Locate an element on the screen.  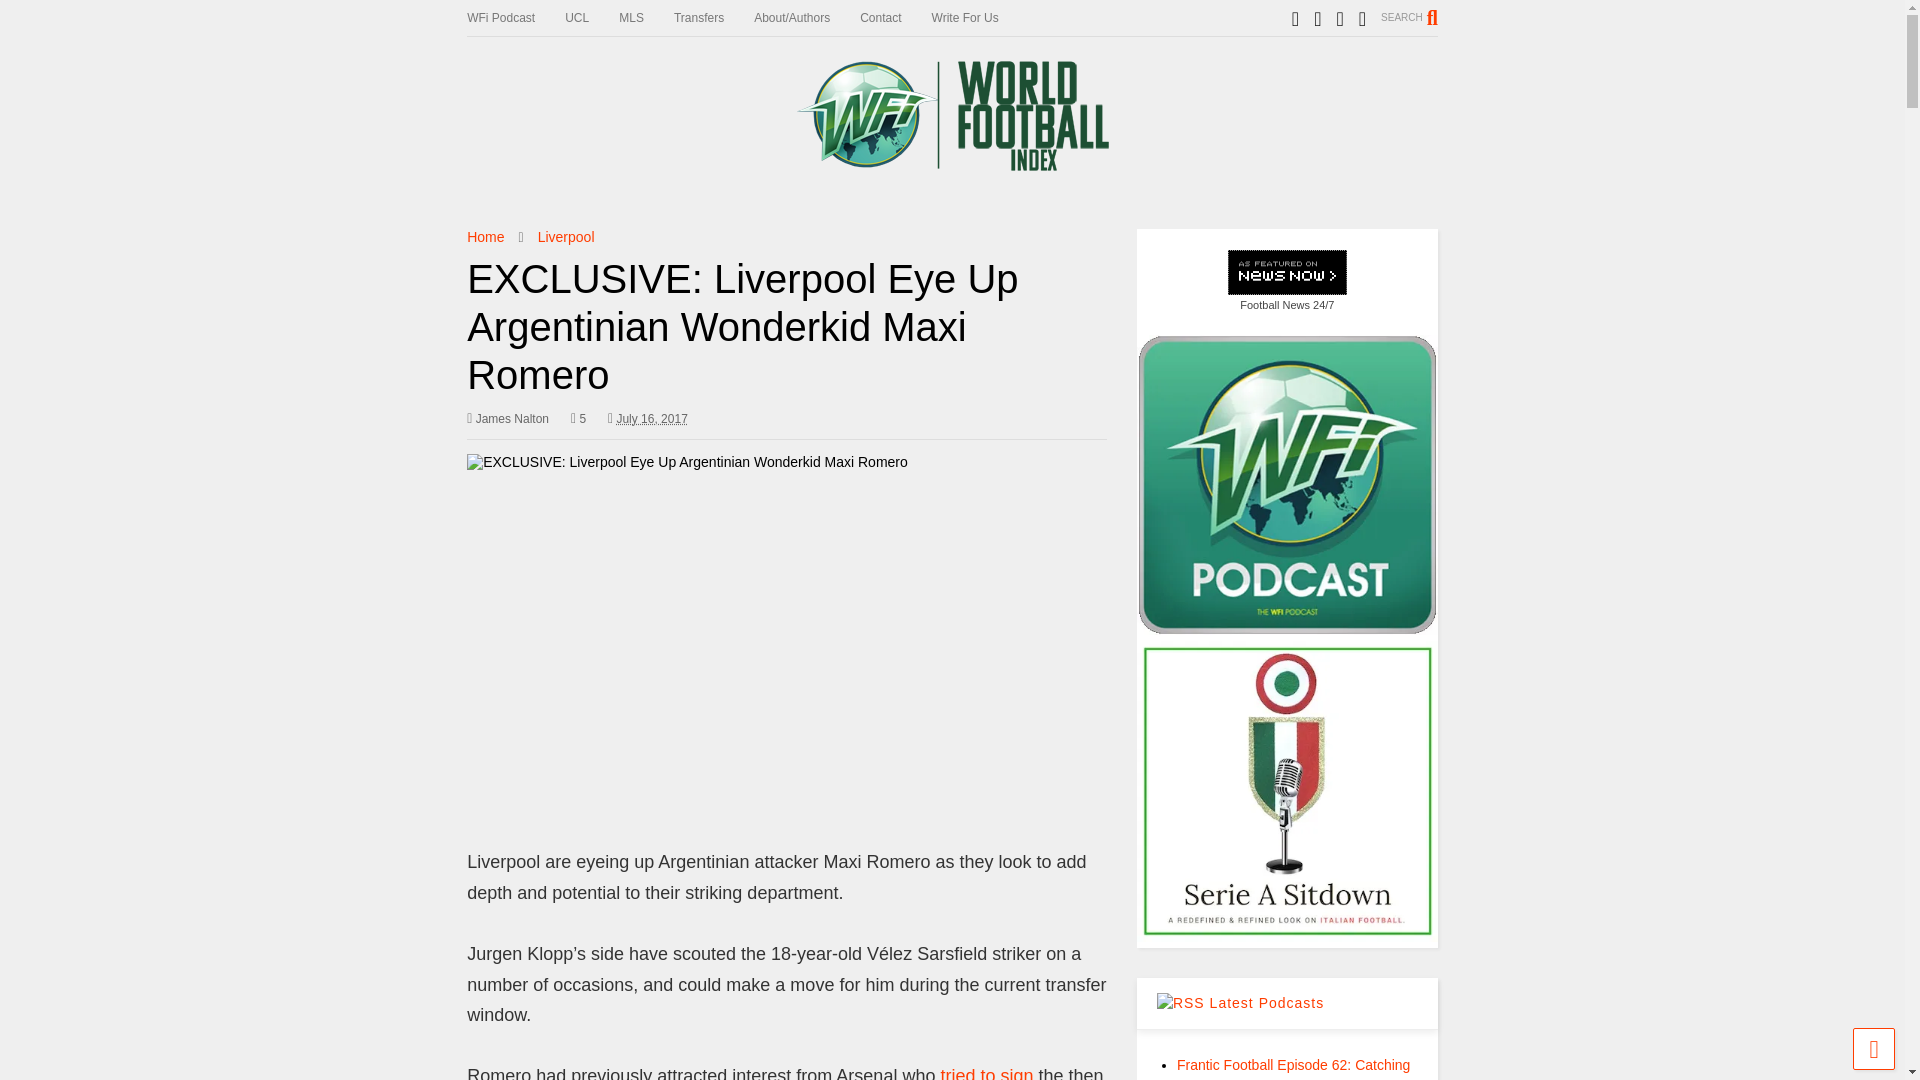
Click here for more Football news from NewsNow is located at coordinates (1288, 282).